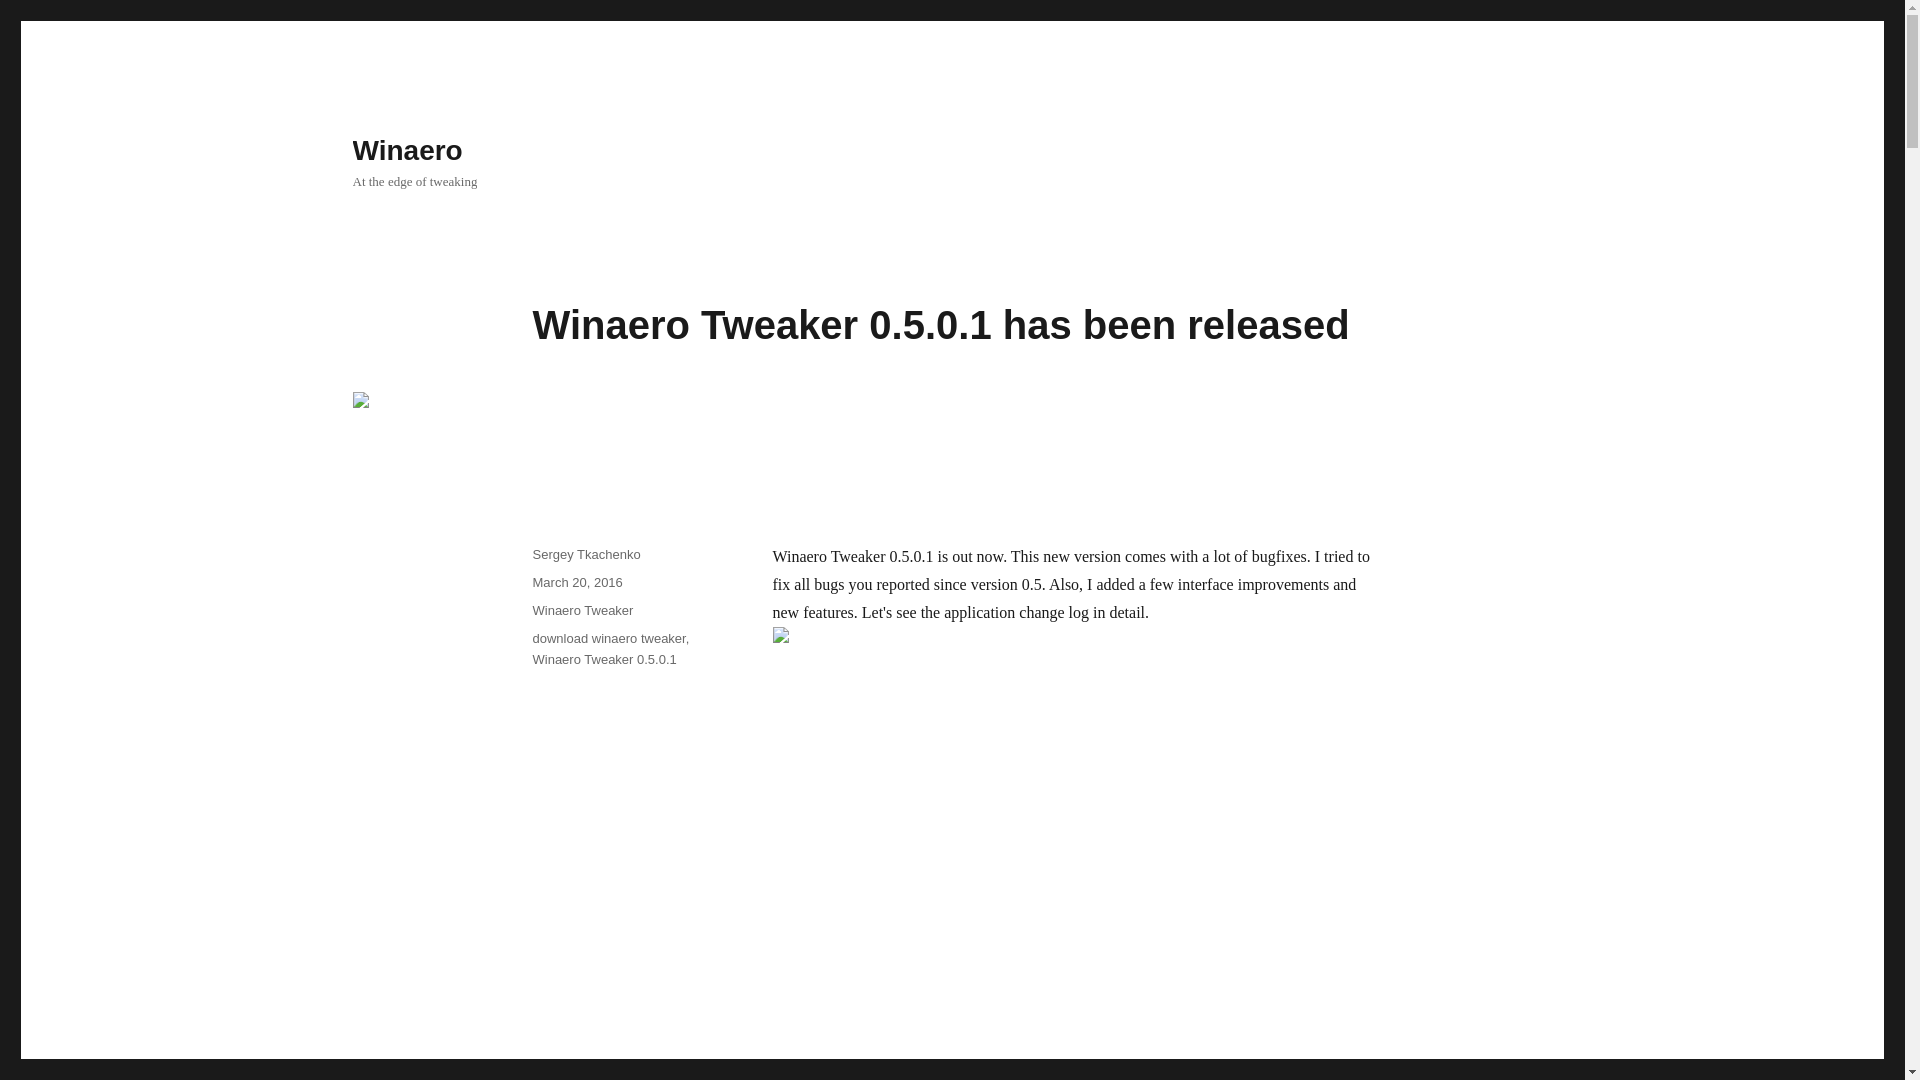 The image size is (1920, 1080). I want to click on Winaero Tweaker, so click(582, 610).